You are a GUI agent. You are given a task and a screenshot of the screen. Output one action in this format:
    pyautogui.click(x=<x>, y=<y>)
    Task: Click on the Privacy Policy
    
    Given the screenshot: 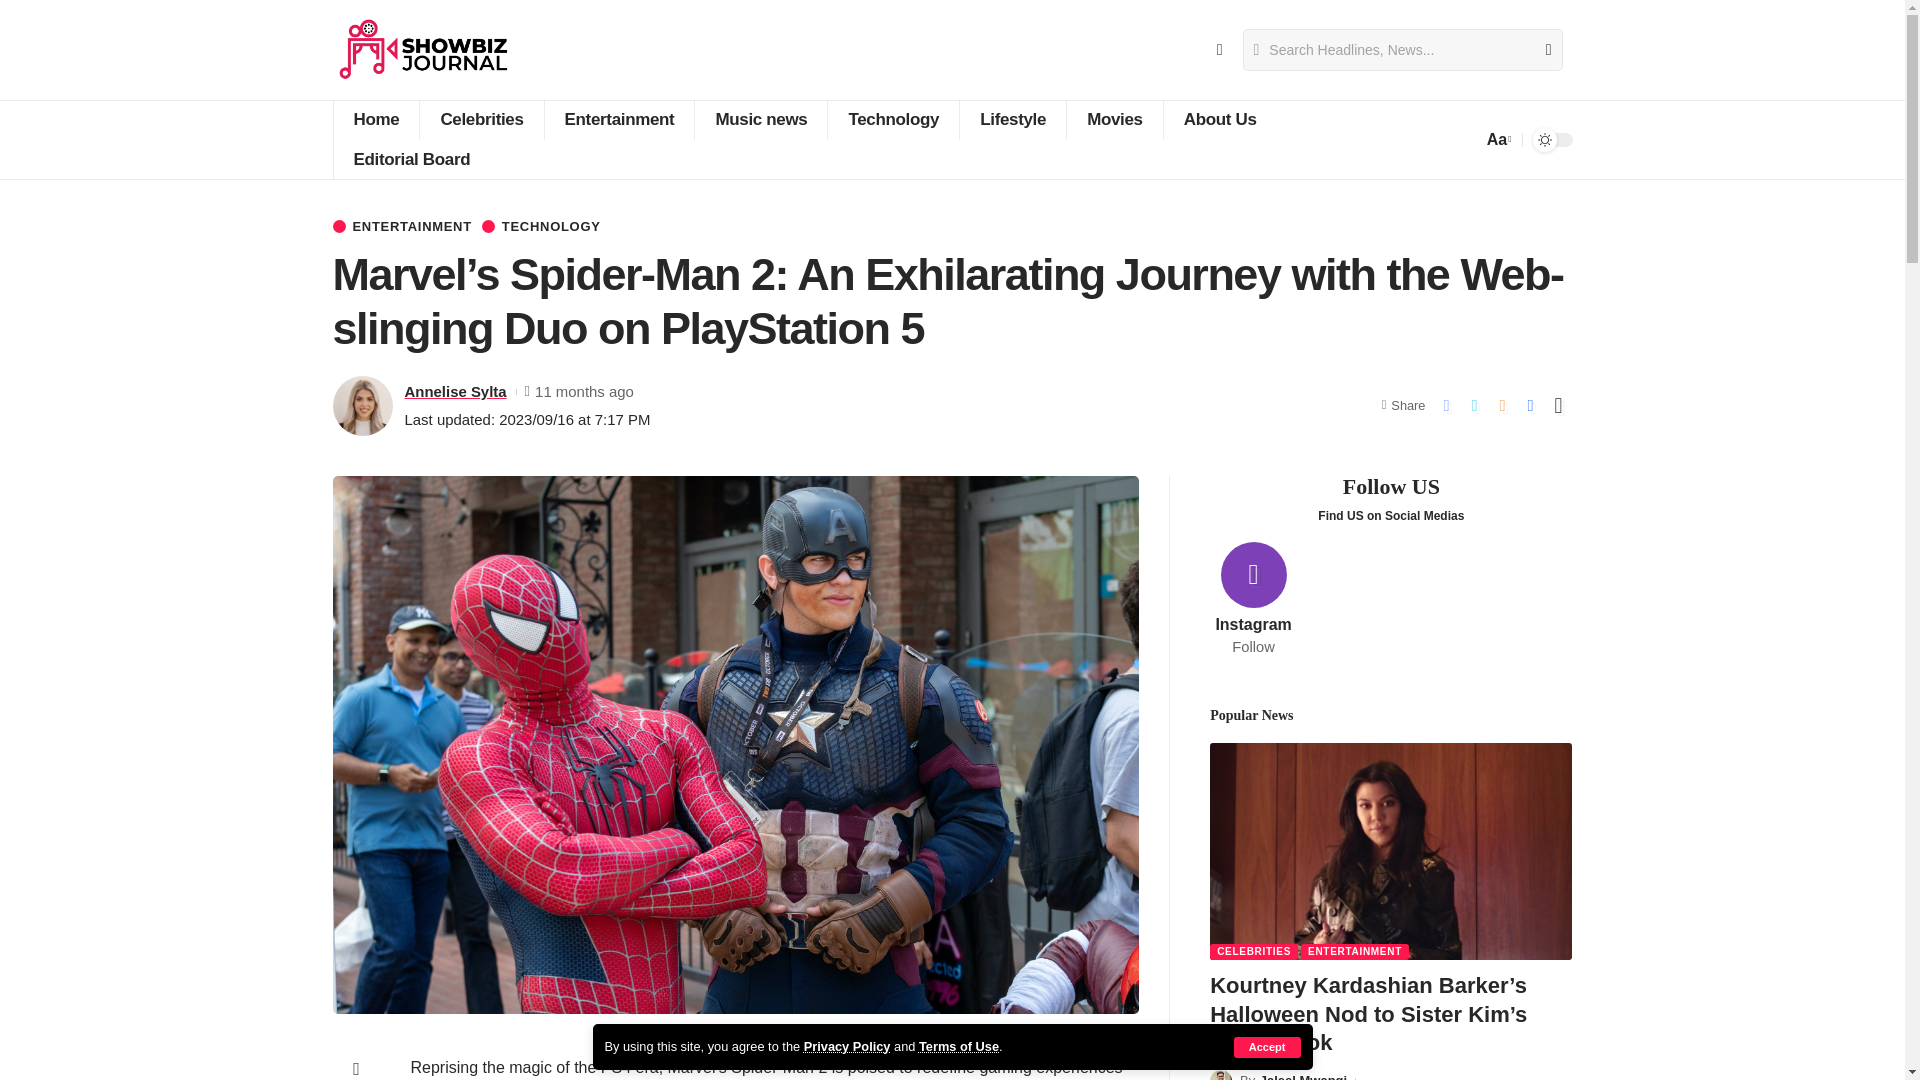 What is the action you would take?
    pyautogui.click(x=847, y=1046)
    